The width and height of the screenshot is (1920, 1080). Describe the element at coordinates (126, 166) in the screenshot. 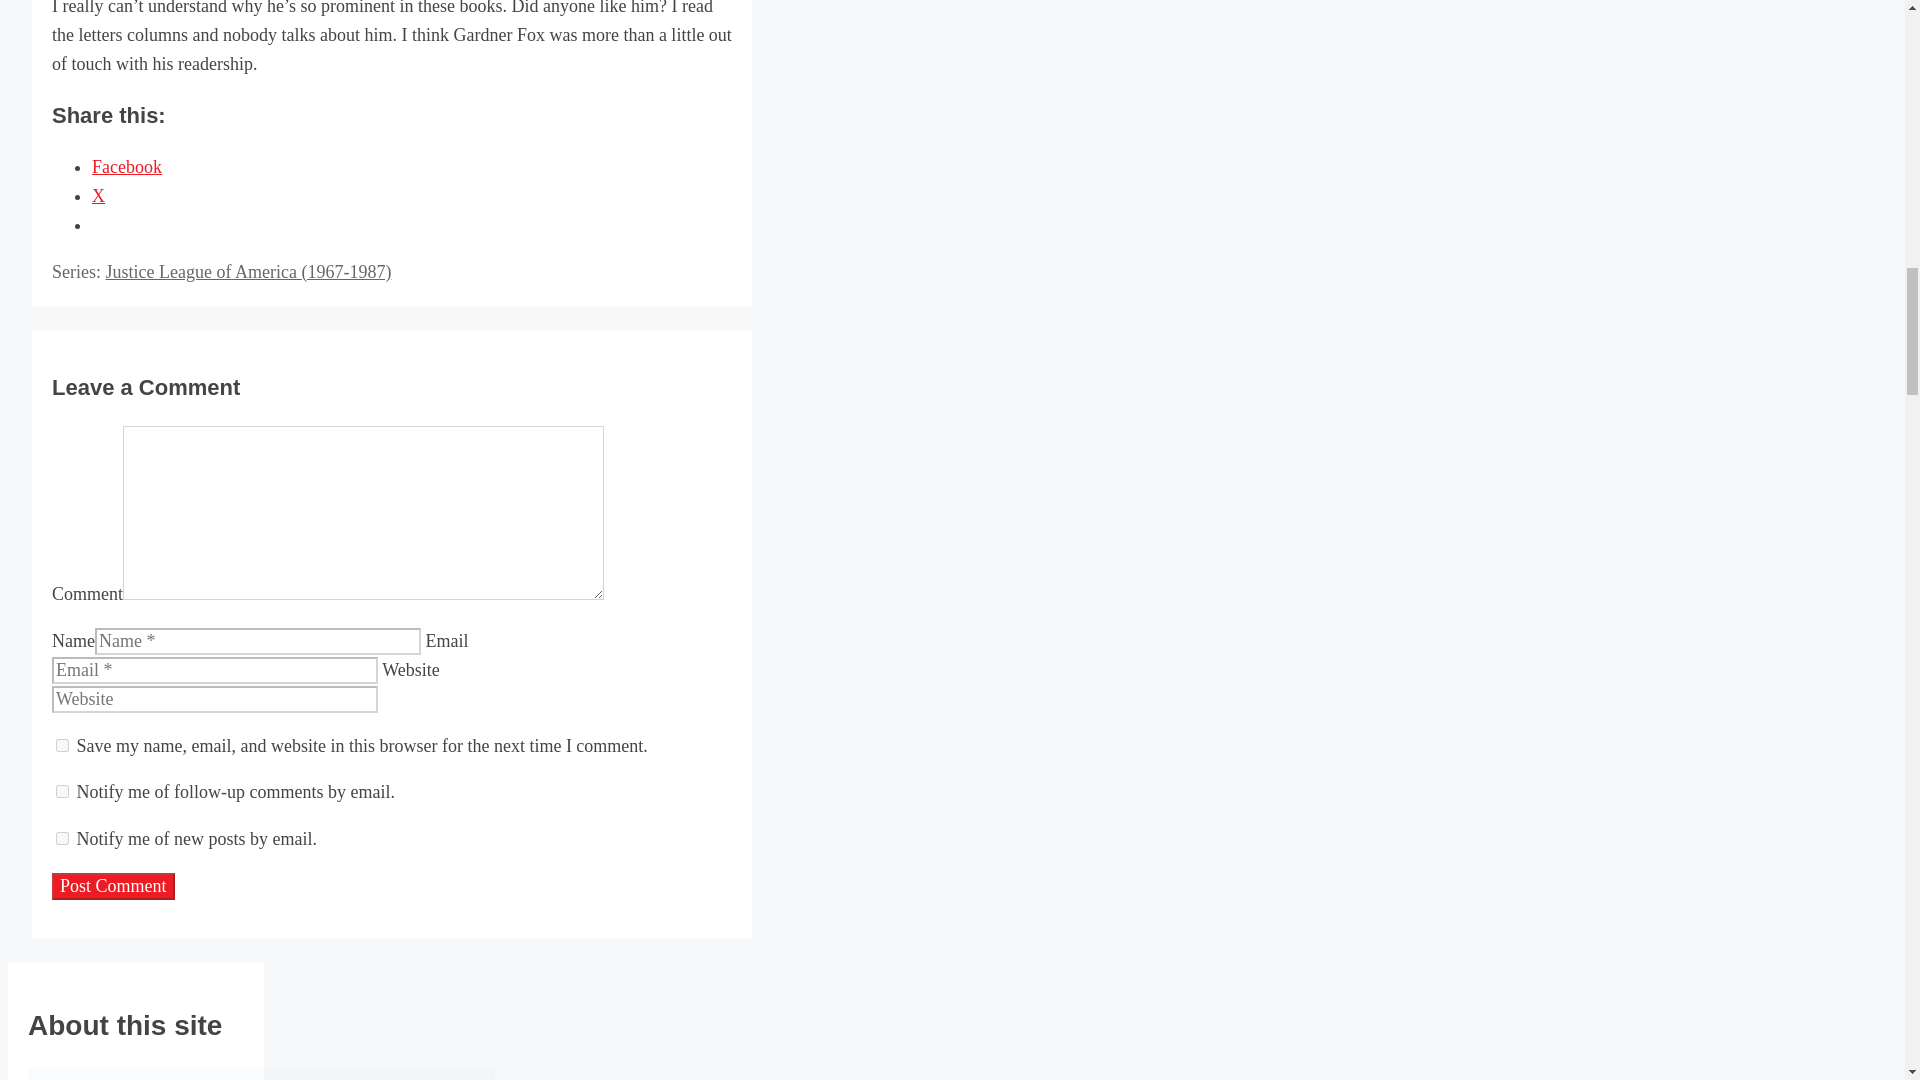

I see `Click to share on Facebook` at that location.